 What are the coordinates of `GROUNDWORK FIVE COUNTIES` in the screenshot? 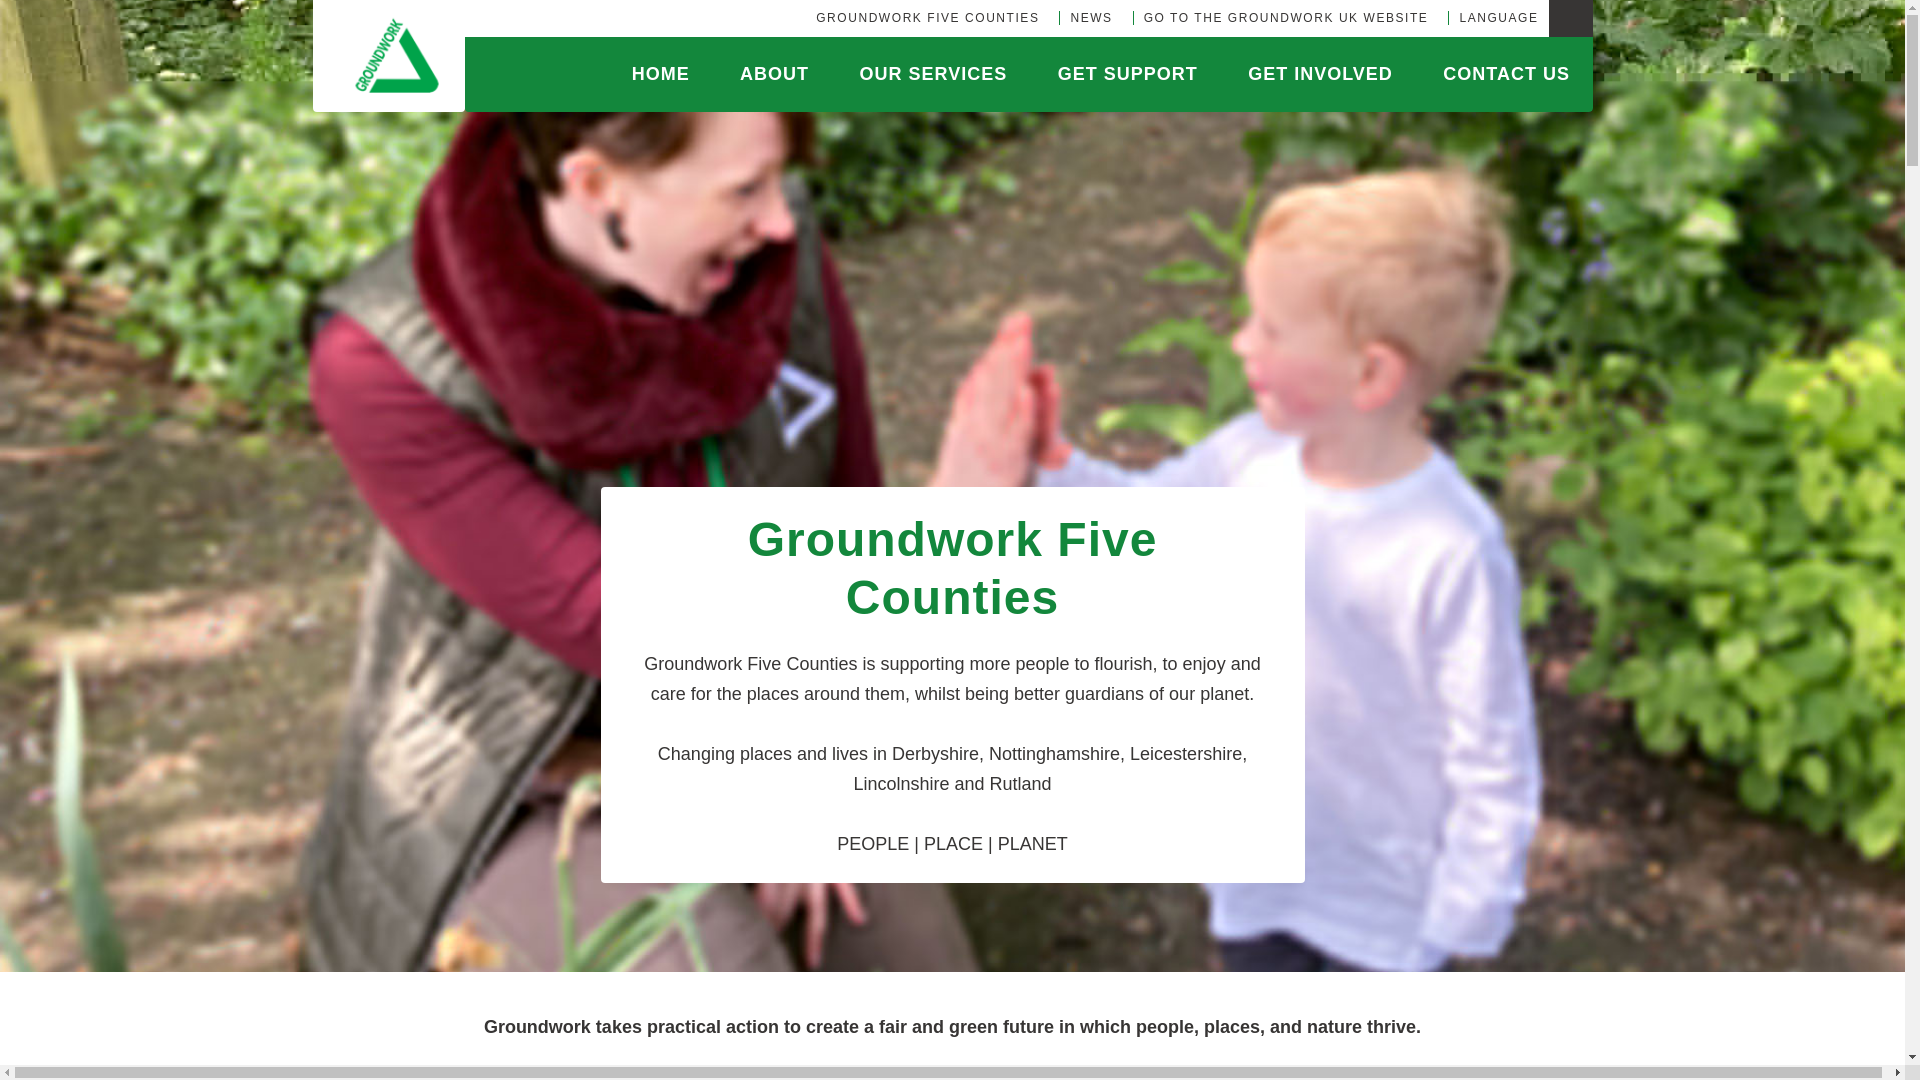 It's located at (922, 18).